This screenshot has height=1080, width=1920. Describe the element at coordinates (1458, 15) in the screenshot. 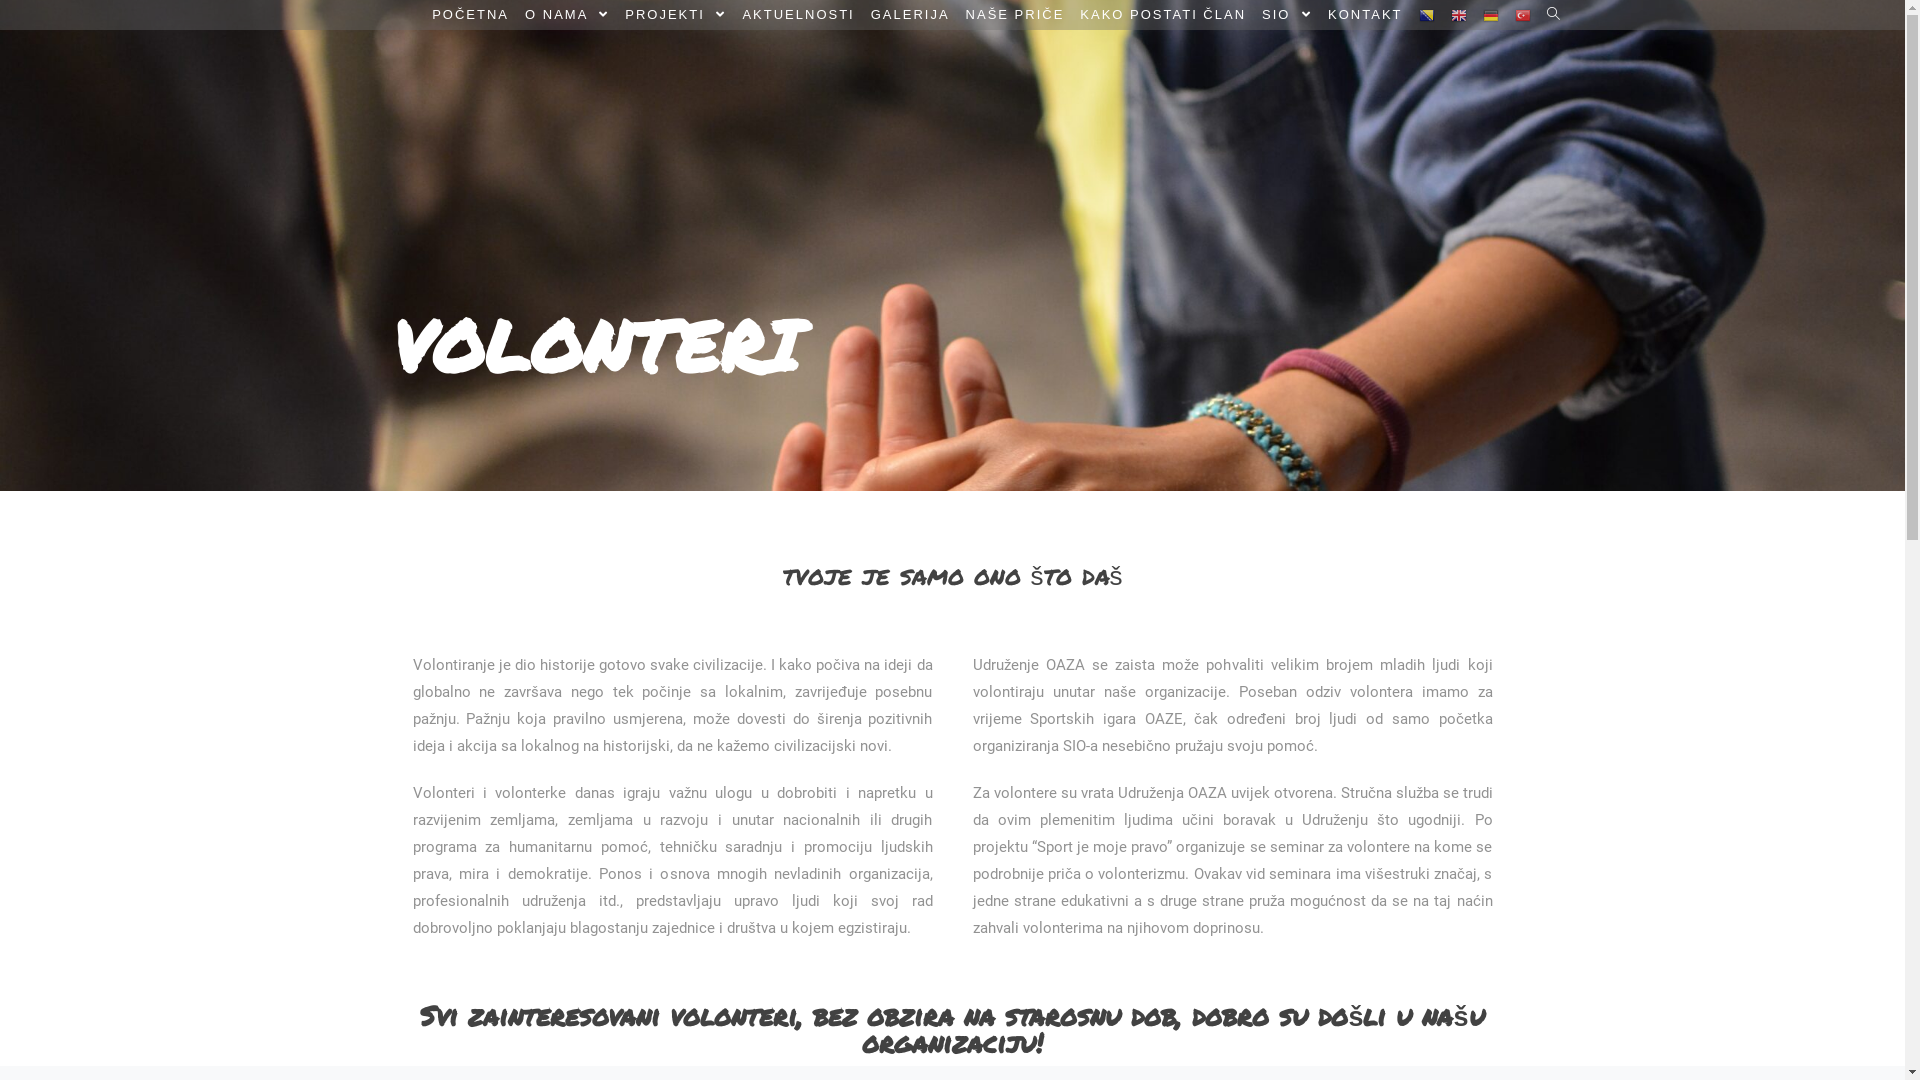

I see `English` at that location.